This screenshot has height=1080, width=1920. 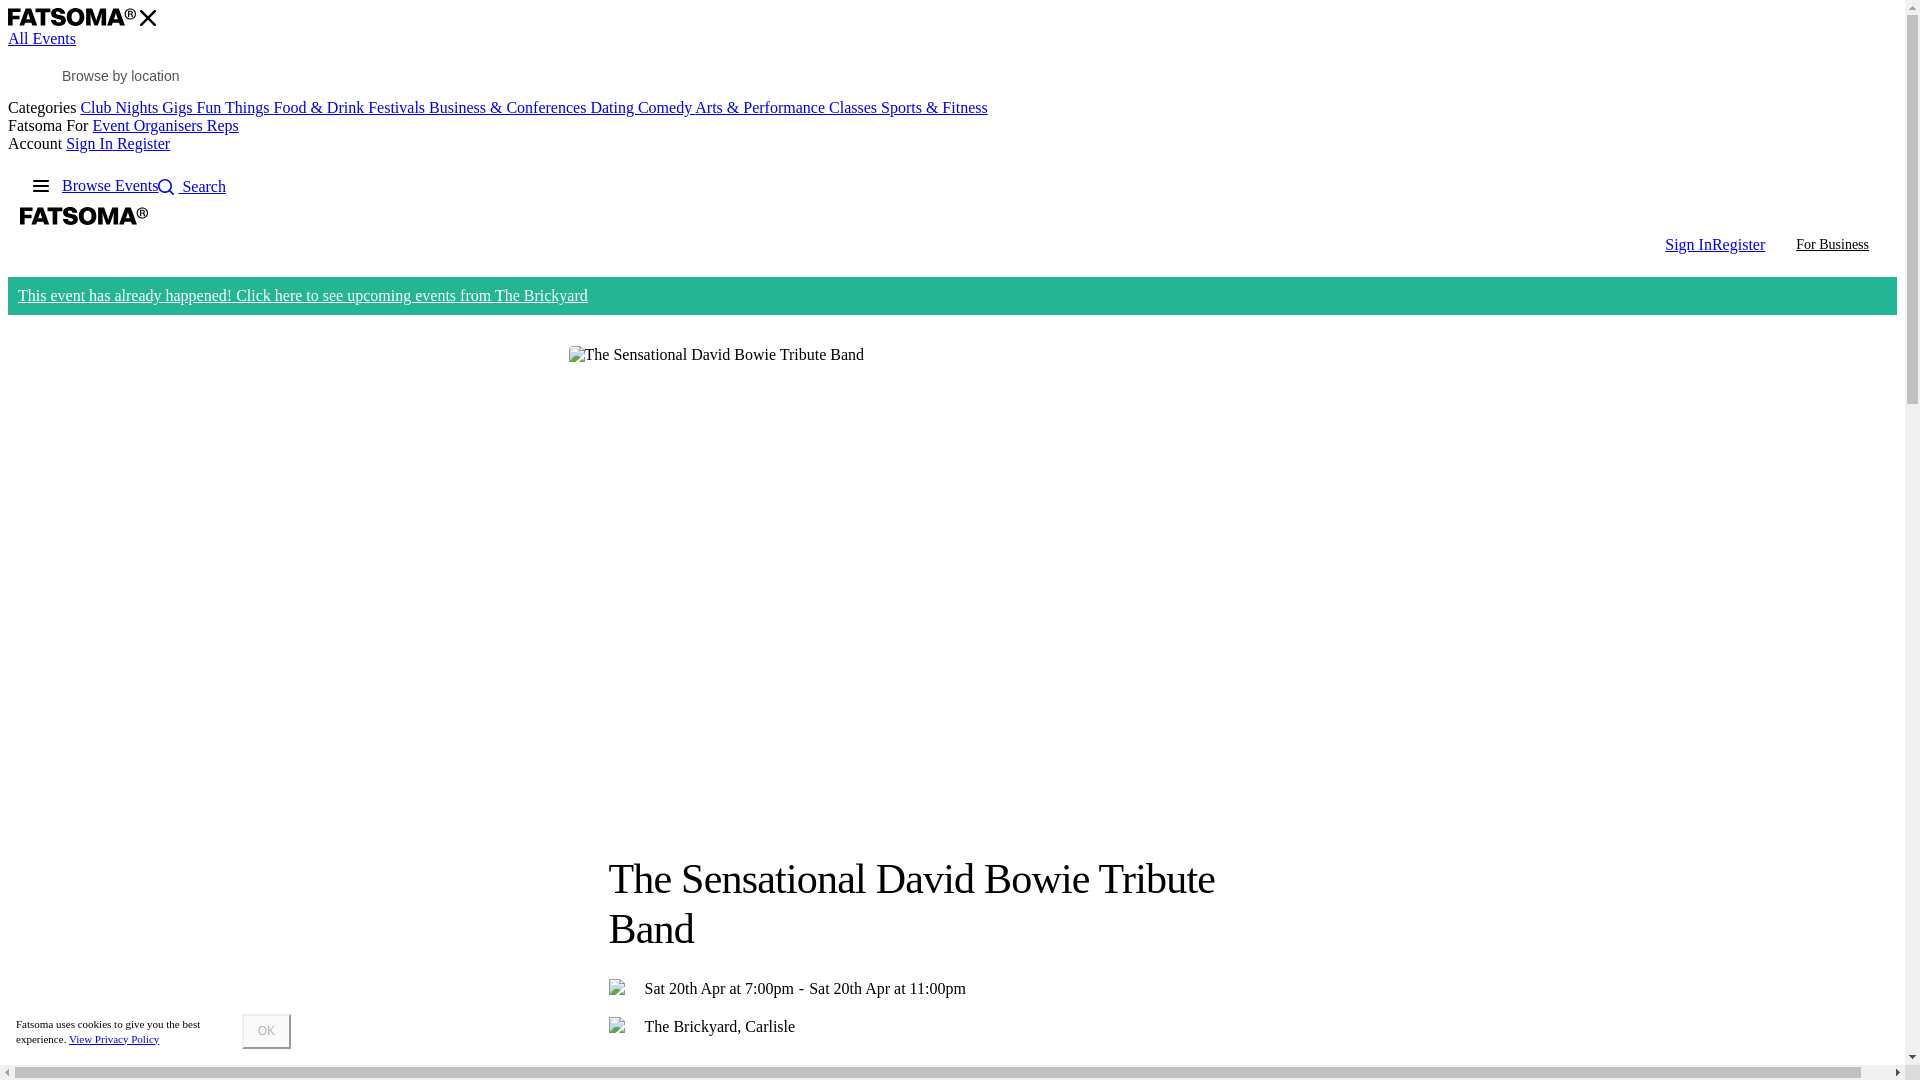 What do you see at coordinates (222, 124) in the screenshot?
I see `Reps` at bounding box center [222, 124].